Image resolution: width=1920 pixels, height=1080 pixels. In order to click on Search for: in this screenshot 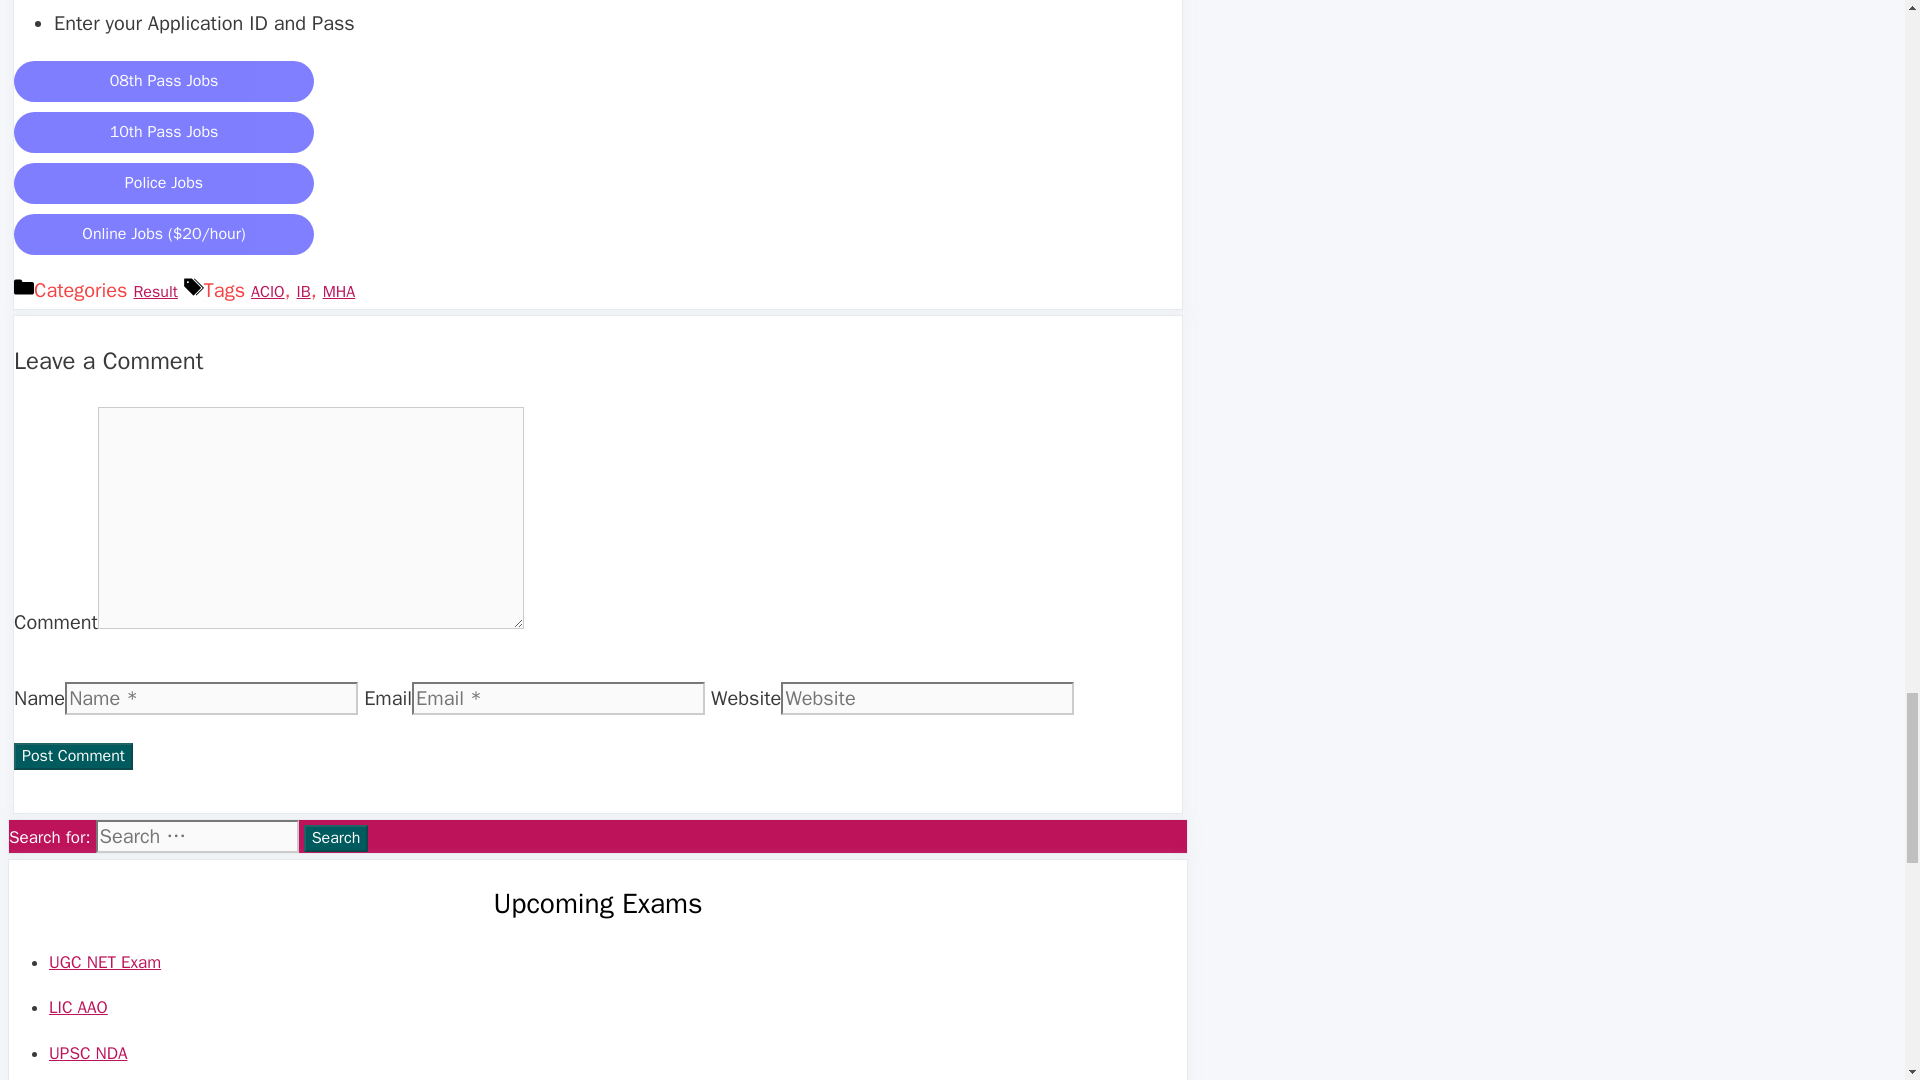, I will do `click(198, 836)`.